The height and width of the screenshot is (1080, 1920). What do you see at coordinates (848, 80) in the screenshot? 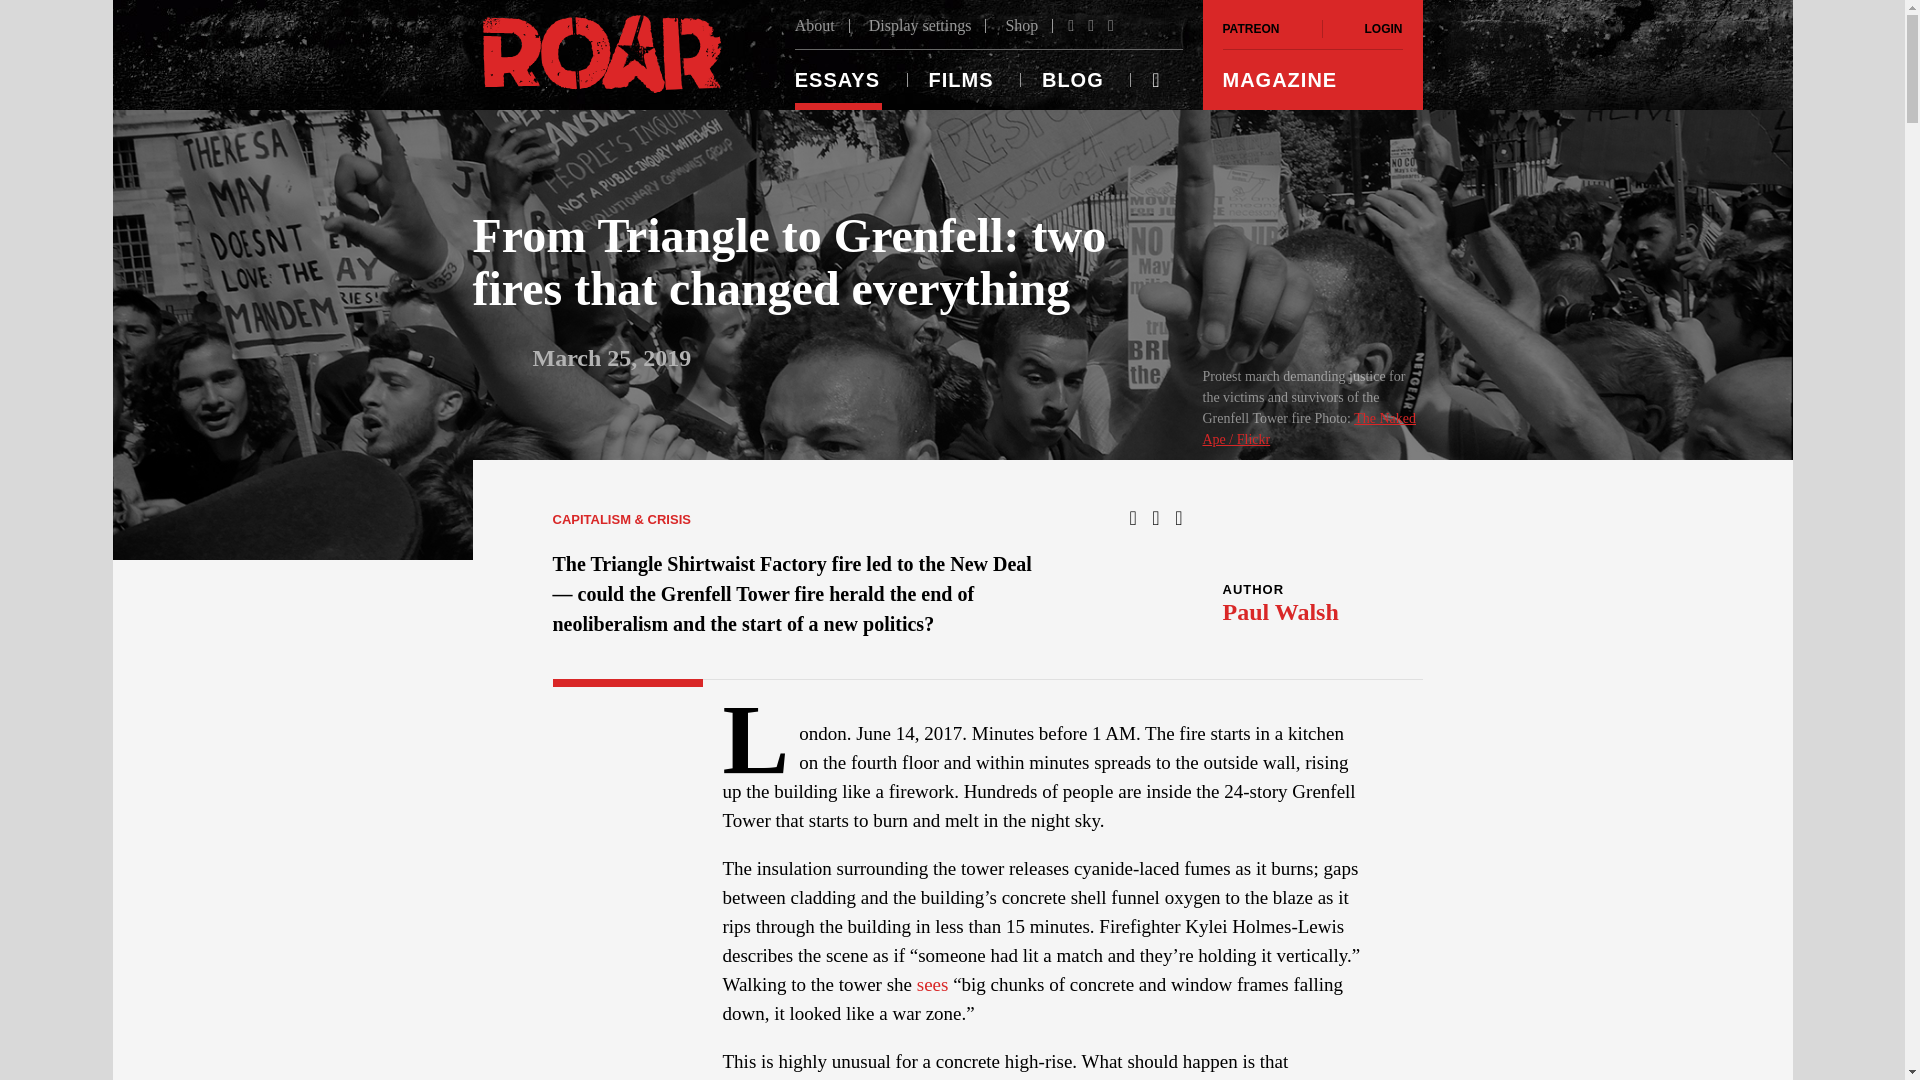
I see `ESSAYS` at bounding box center [848, 80].